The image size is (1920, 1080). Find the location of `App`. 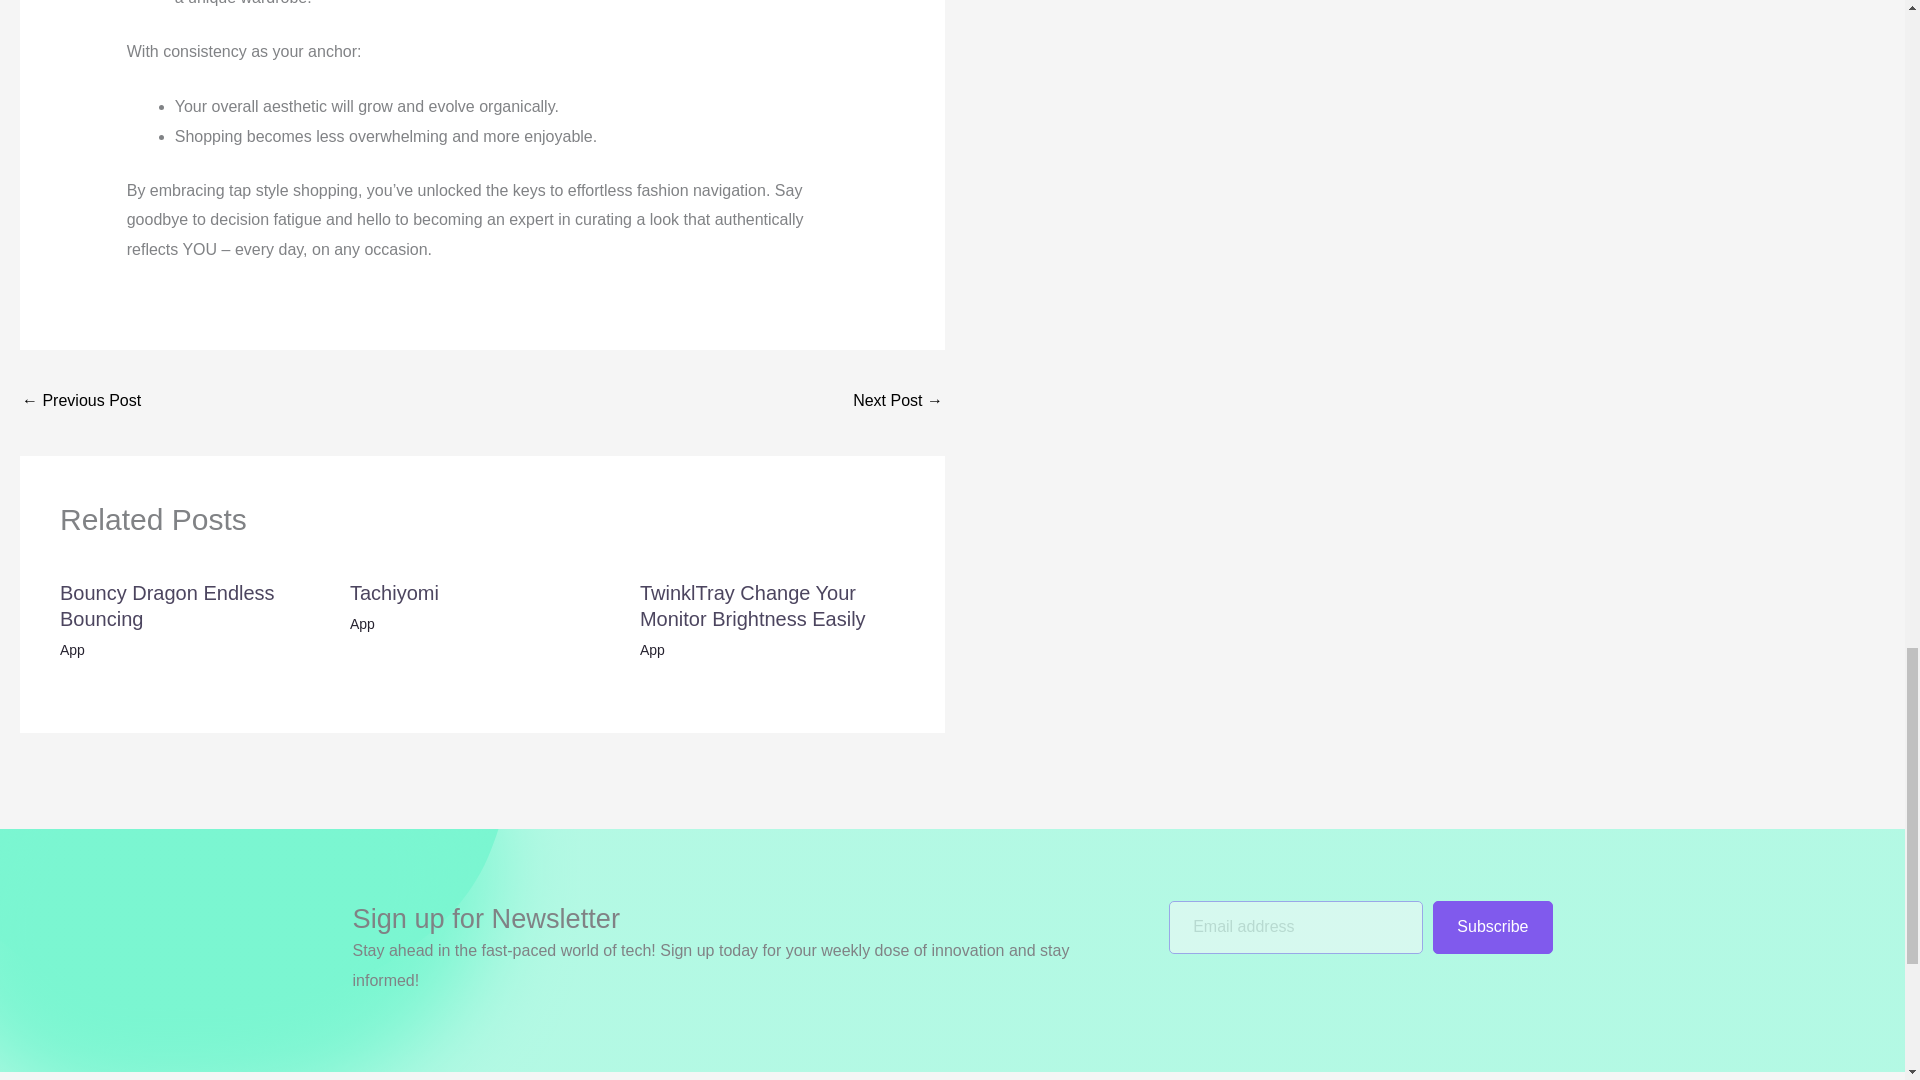

App is located at coordinates (72, 649).